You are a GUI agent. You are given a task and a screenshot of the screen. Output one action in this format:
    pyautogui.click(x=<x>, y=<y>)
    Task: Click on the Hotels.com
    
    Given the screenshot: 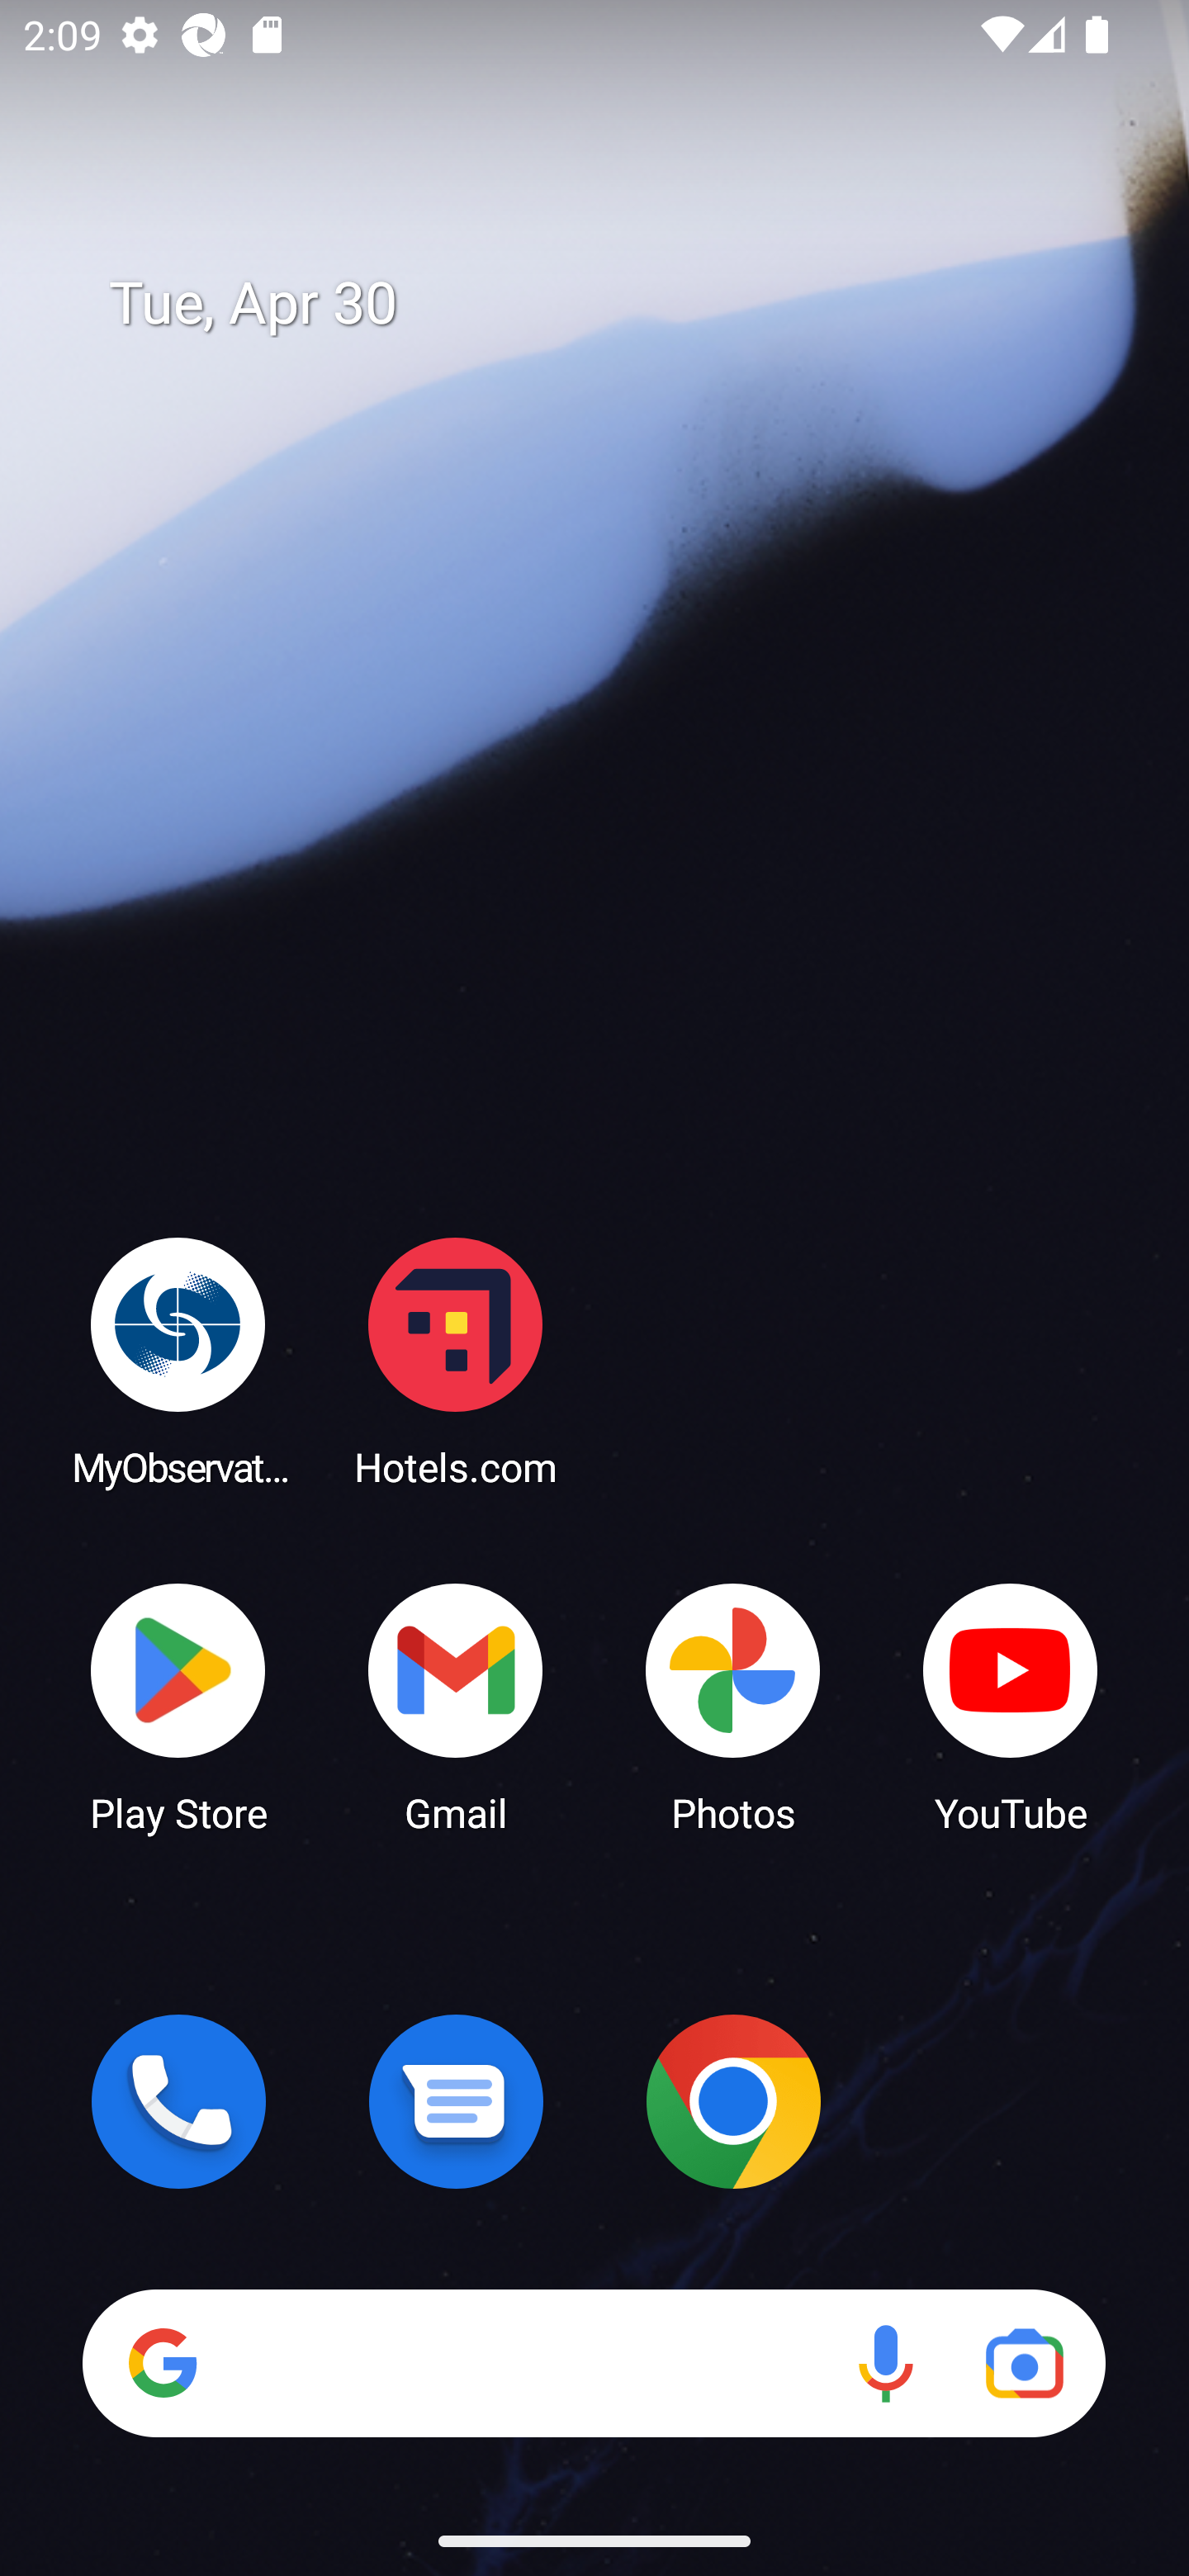 What is the action you would take?
    pyautogui.click(x=456, y=1361)
    